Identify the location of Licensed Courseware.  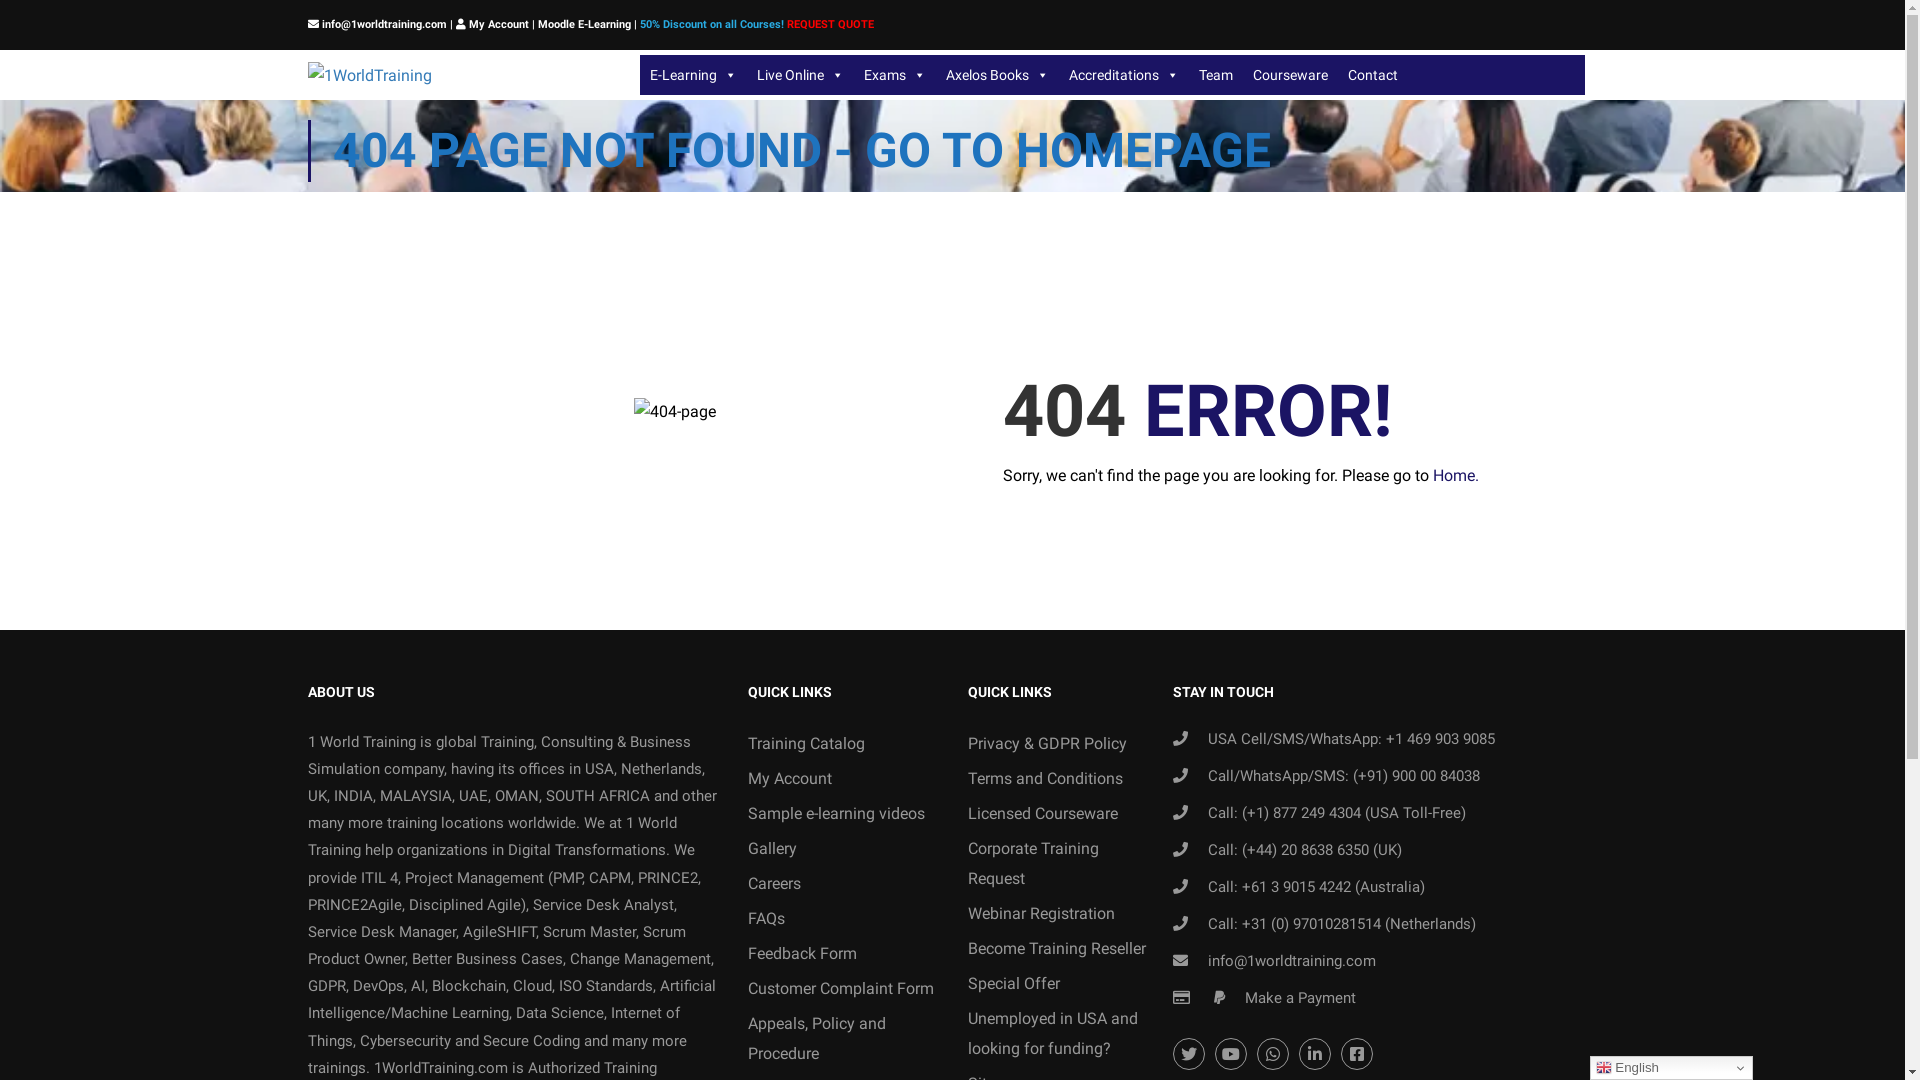
(1063, 814).